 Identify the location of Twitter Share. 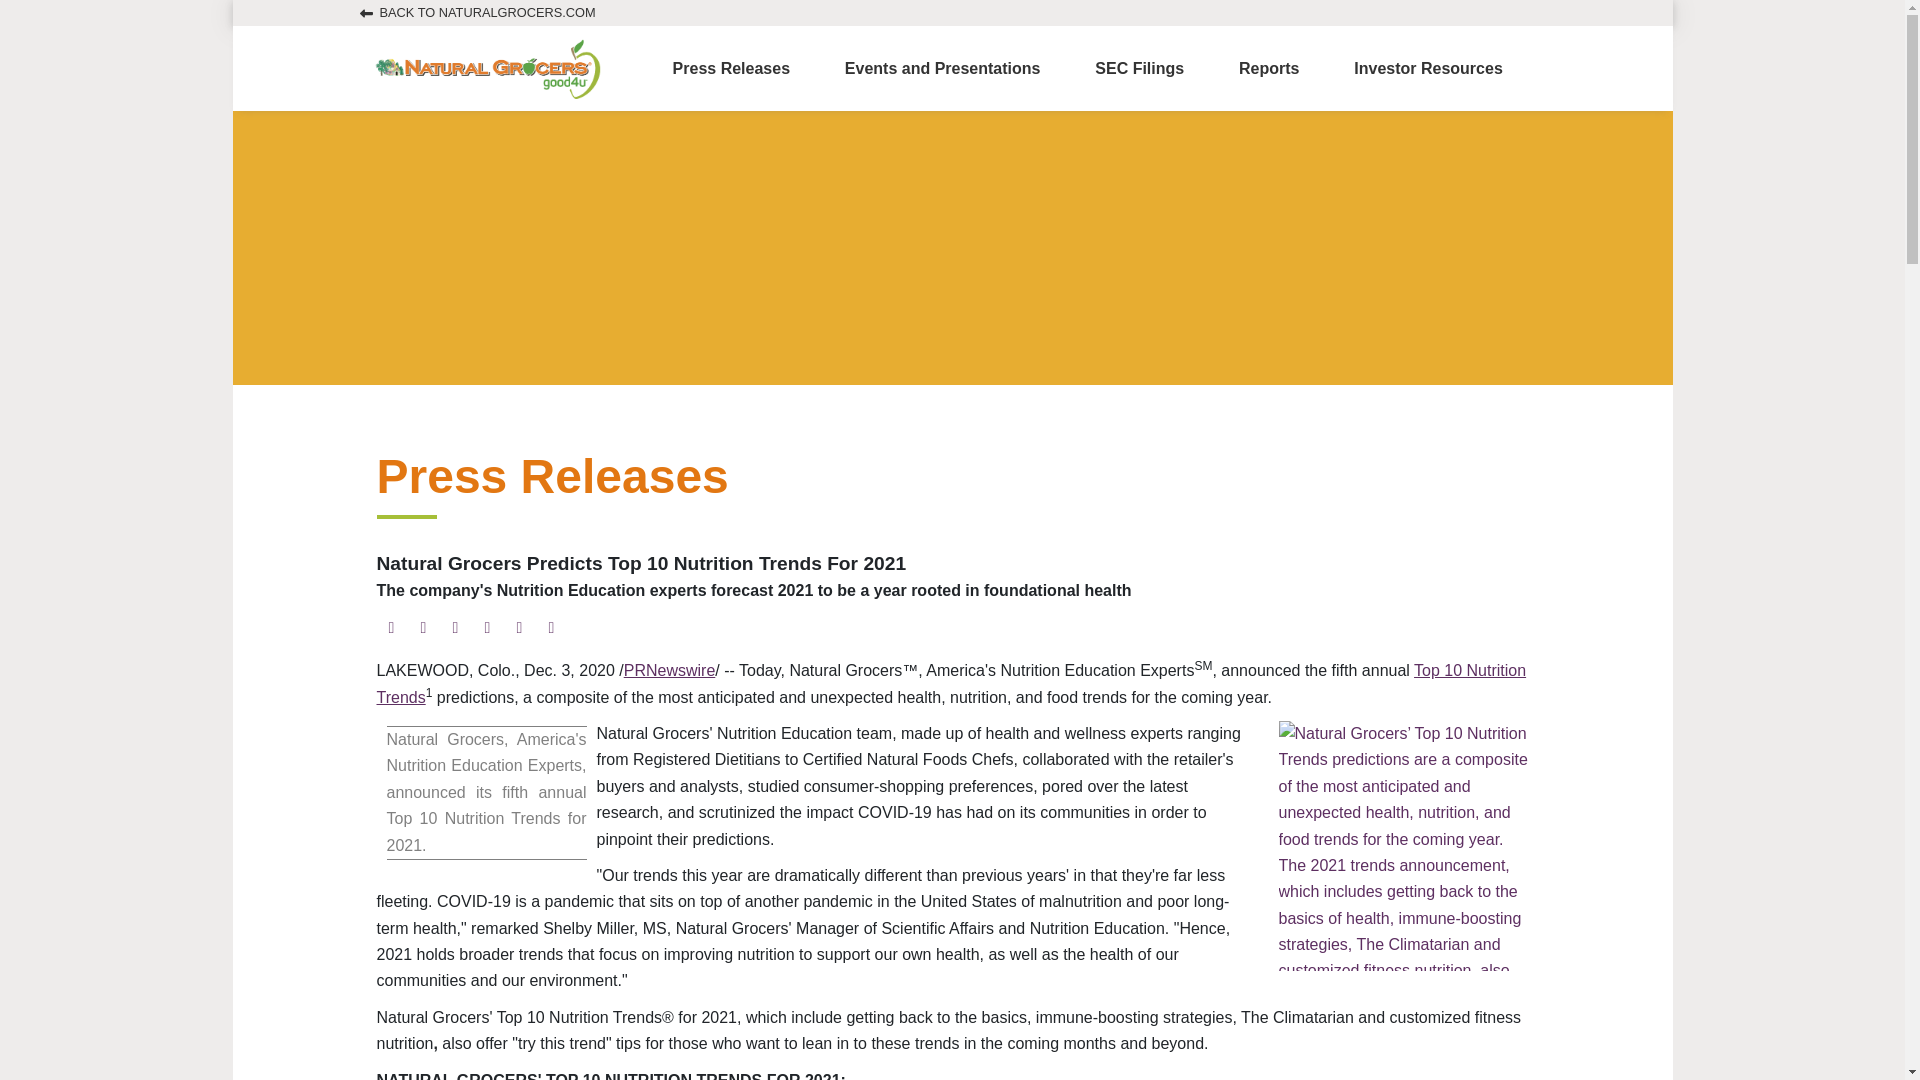
(486, 628).